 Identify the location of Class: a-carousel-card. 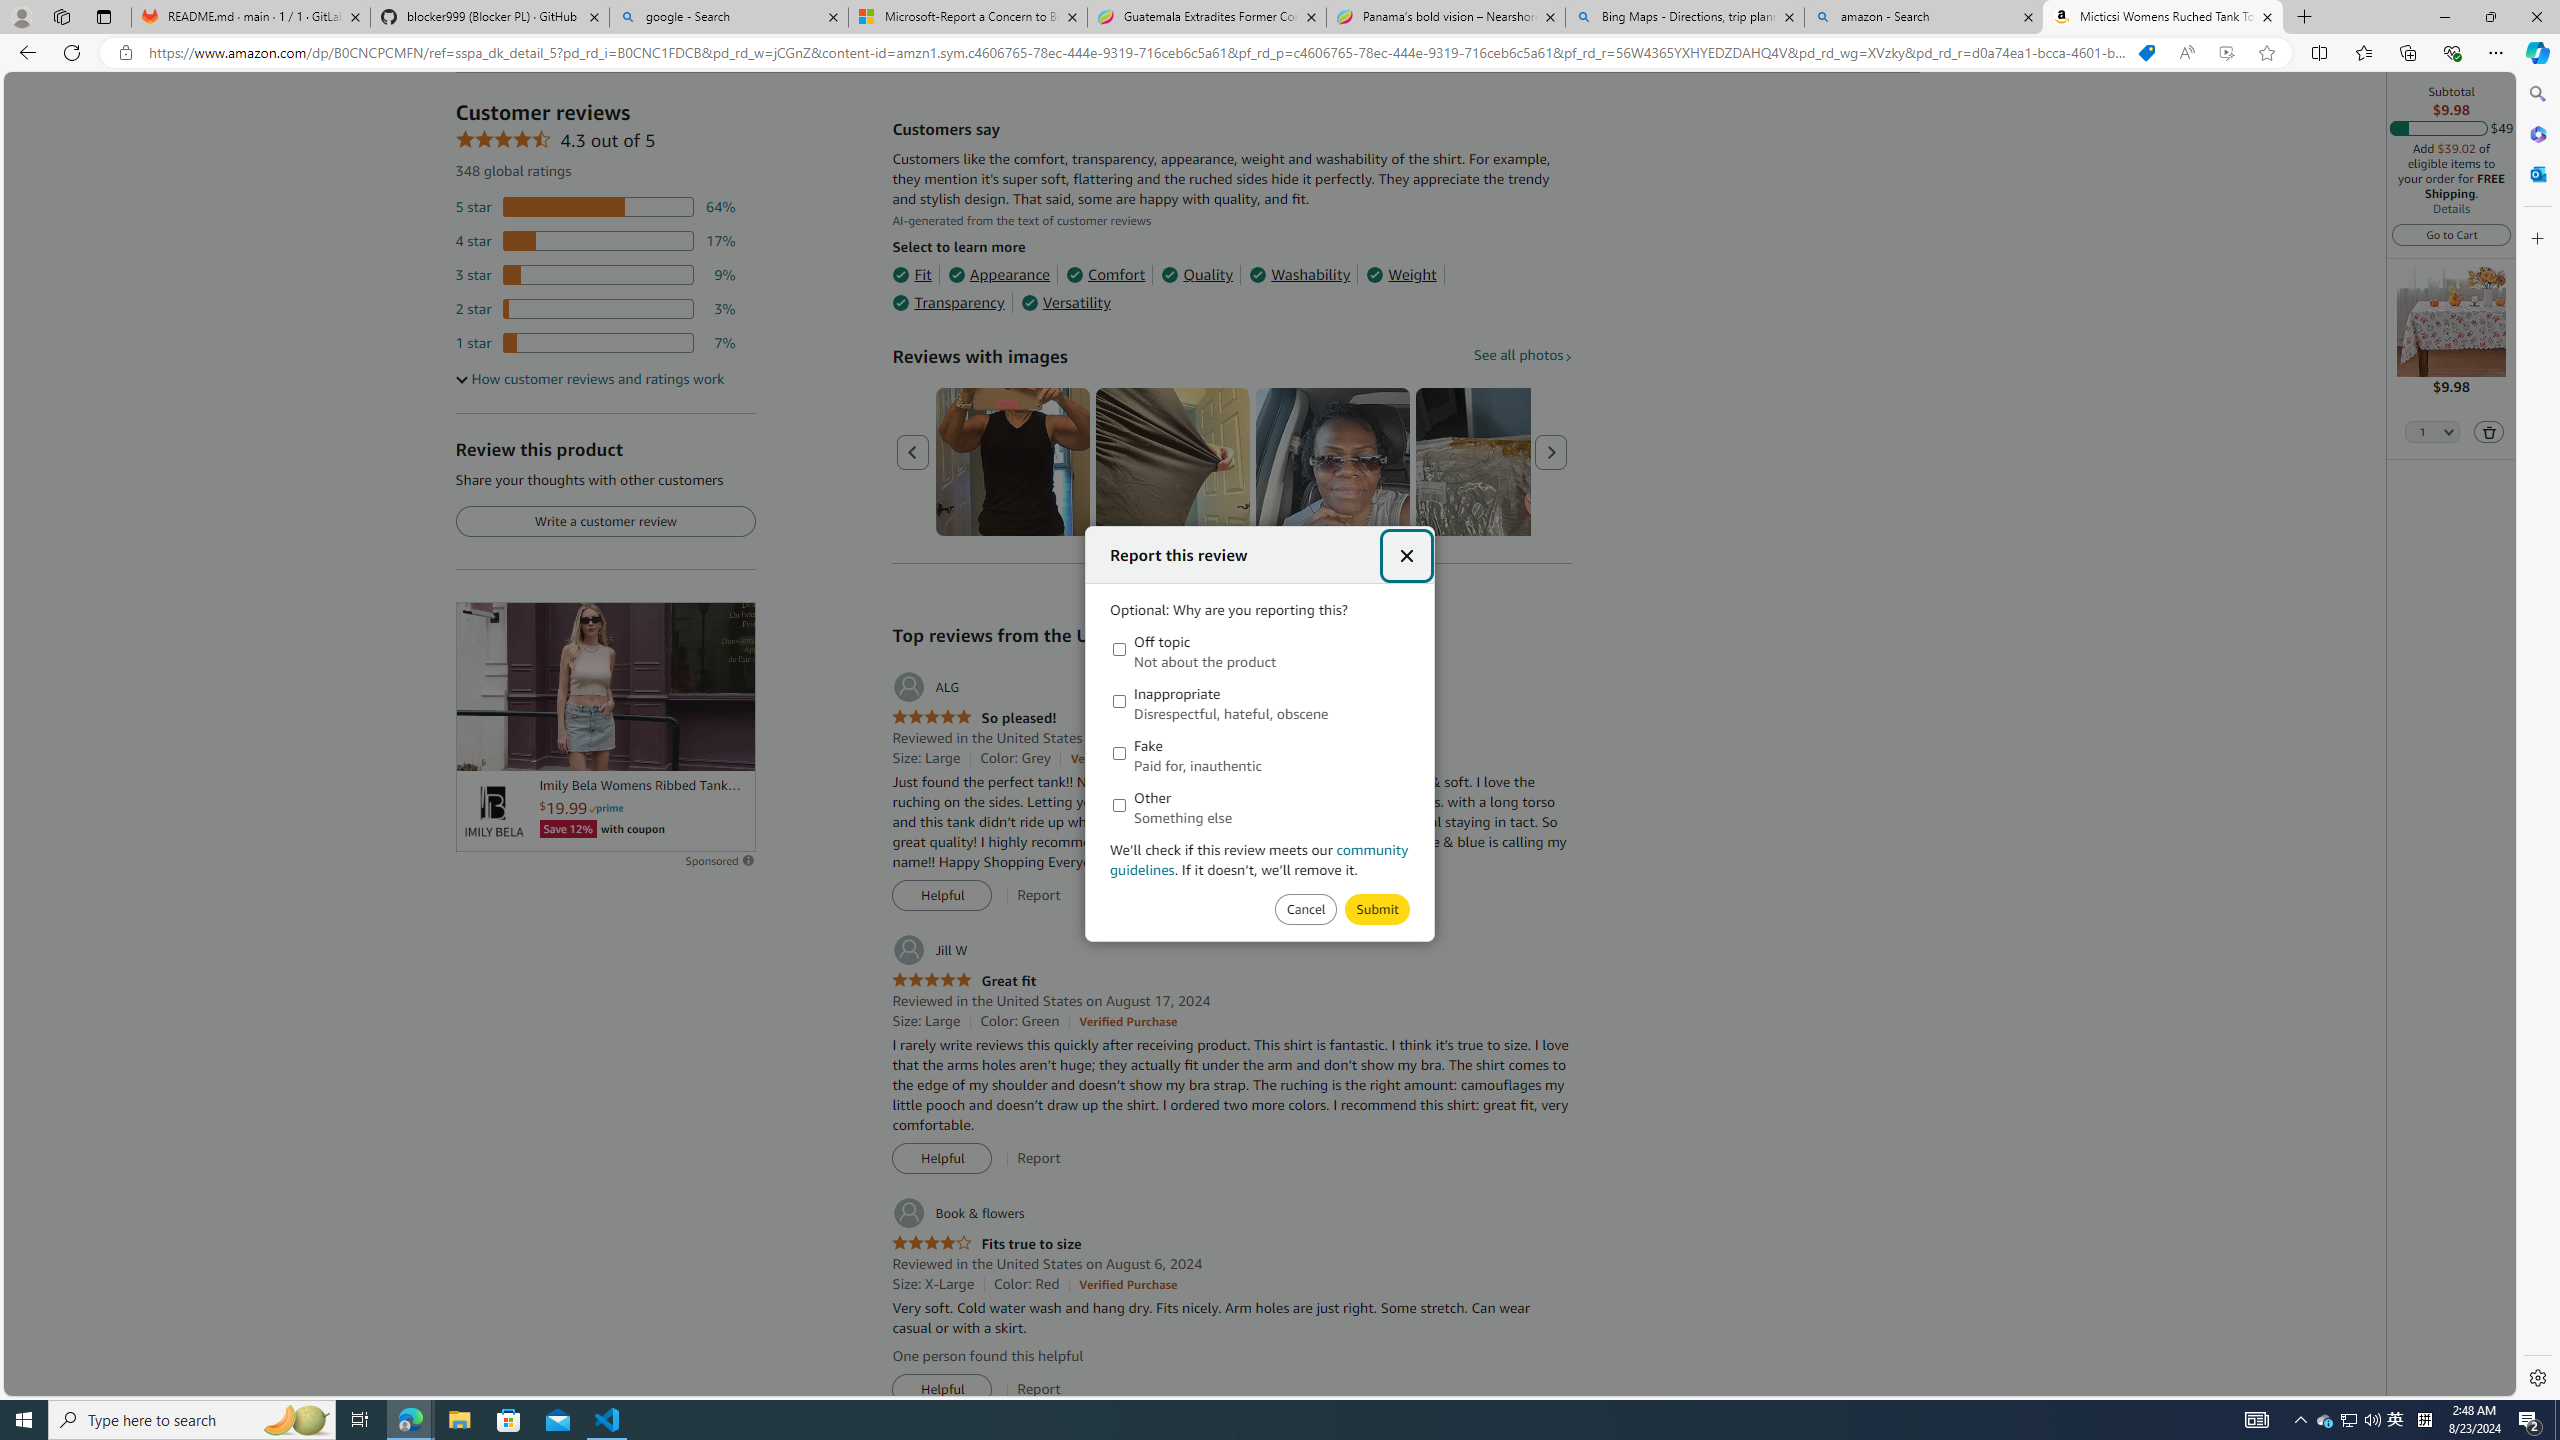
(1332, 462).